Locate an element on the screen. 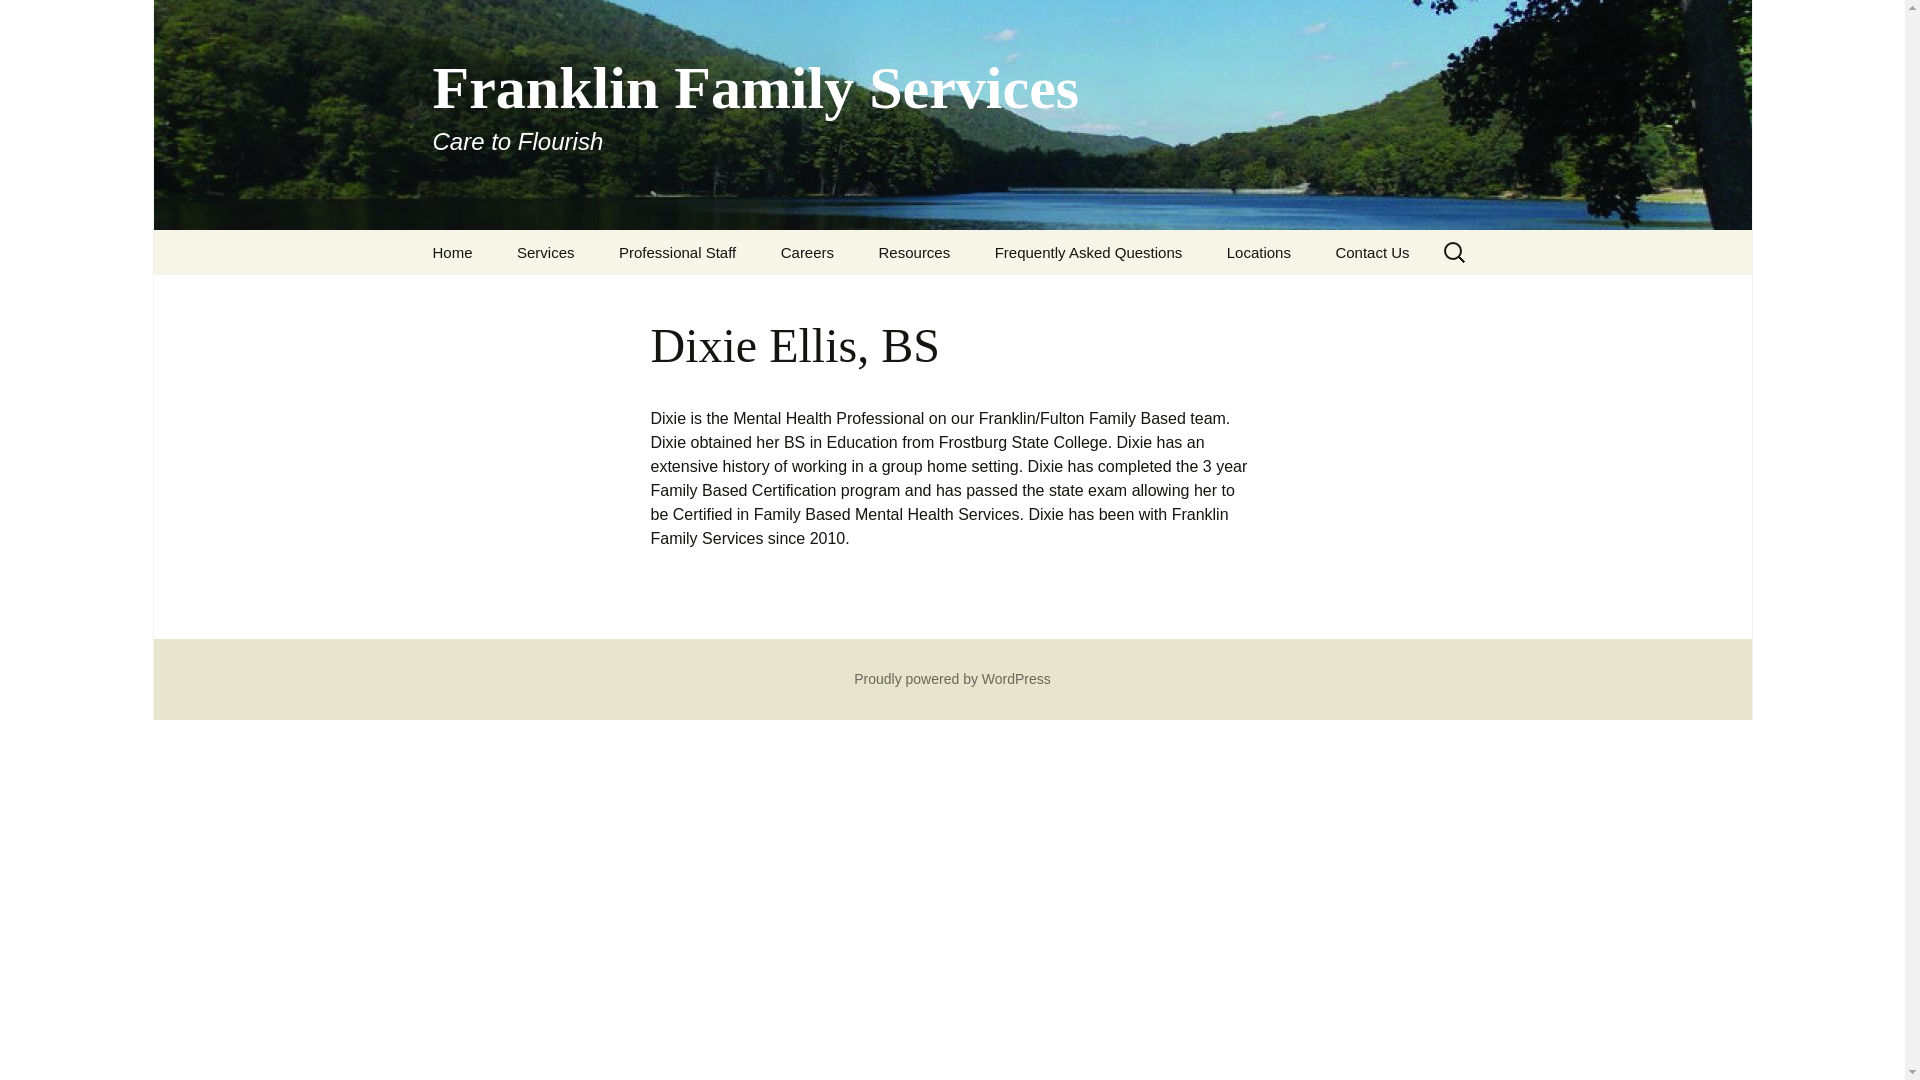 This screenshot has height=1080, width=1920. Careers is located at coordinates (807, 252).